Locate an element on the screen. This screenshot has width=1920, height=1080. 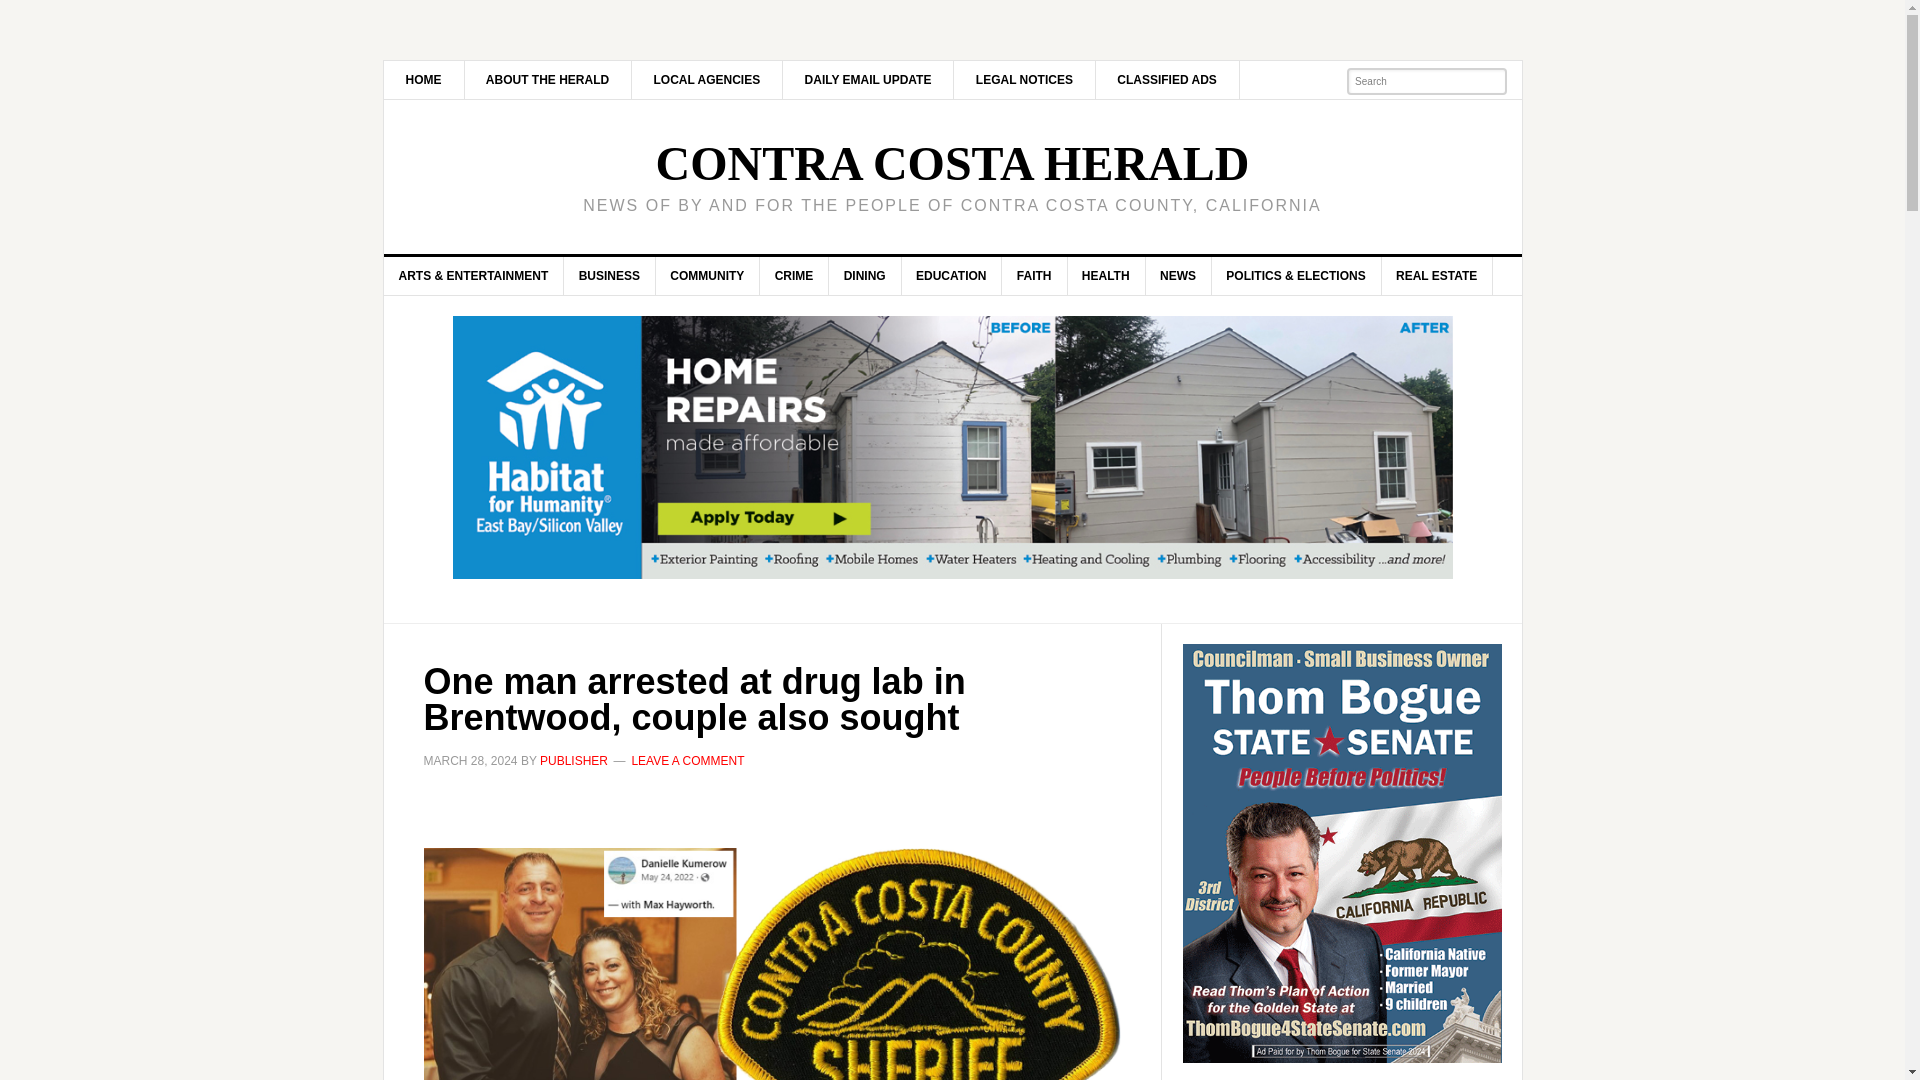
LOCAL AGENCIES is located at coordinates (707, 80).